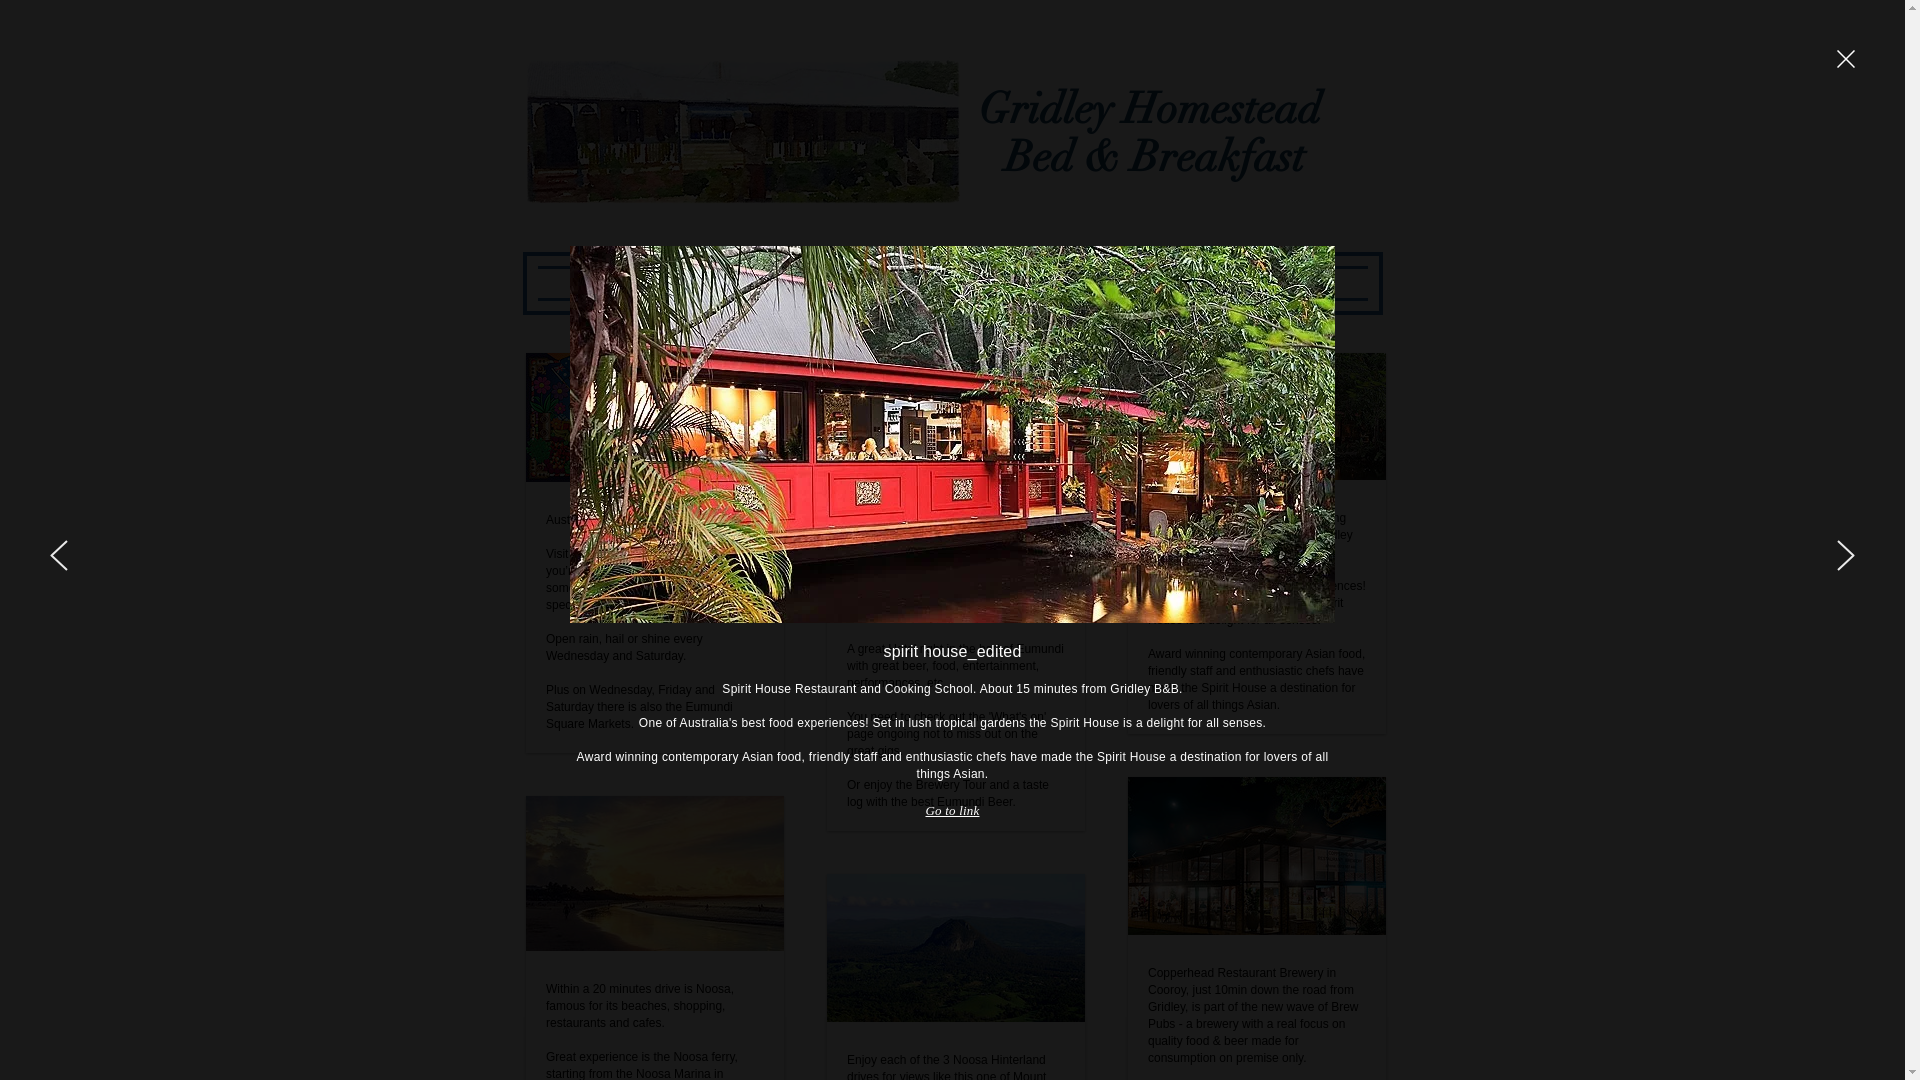 This screenshot has width=1920, height=1080. Describe the element at coordinates (952, 811) in the screenshot. I see `Go to link` at that location.